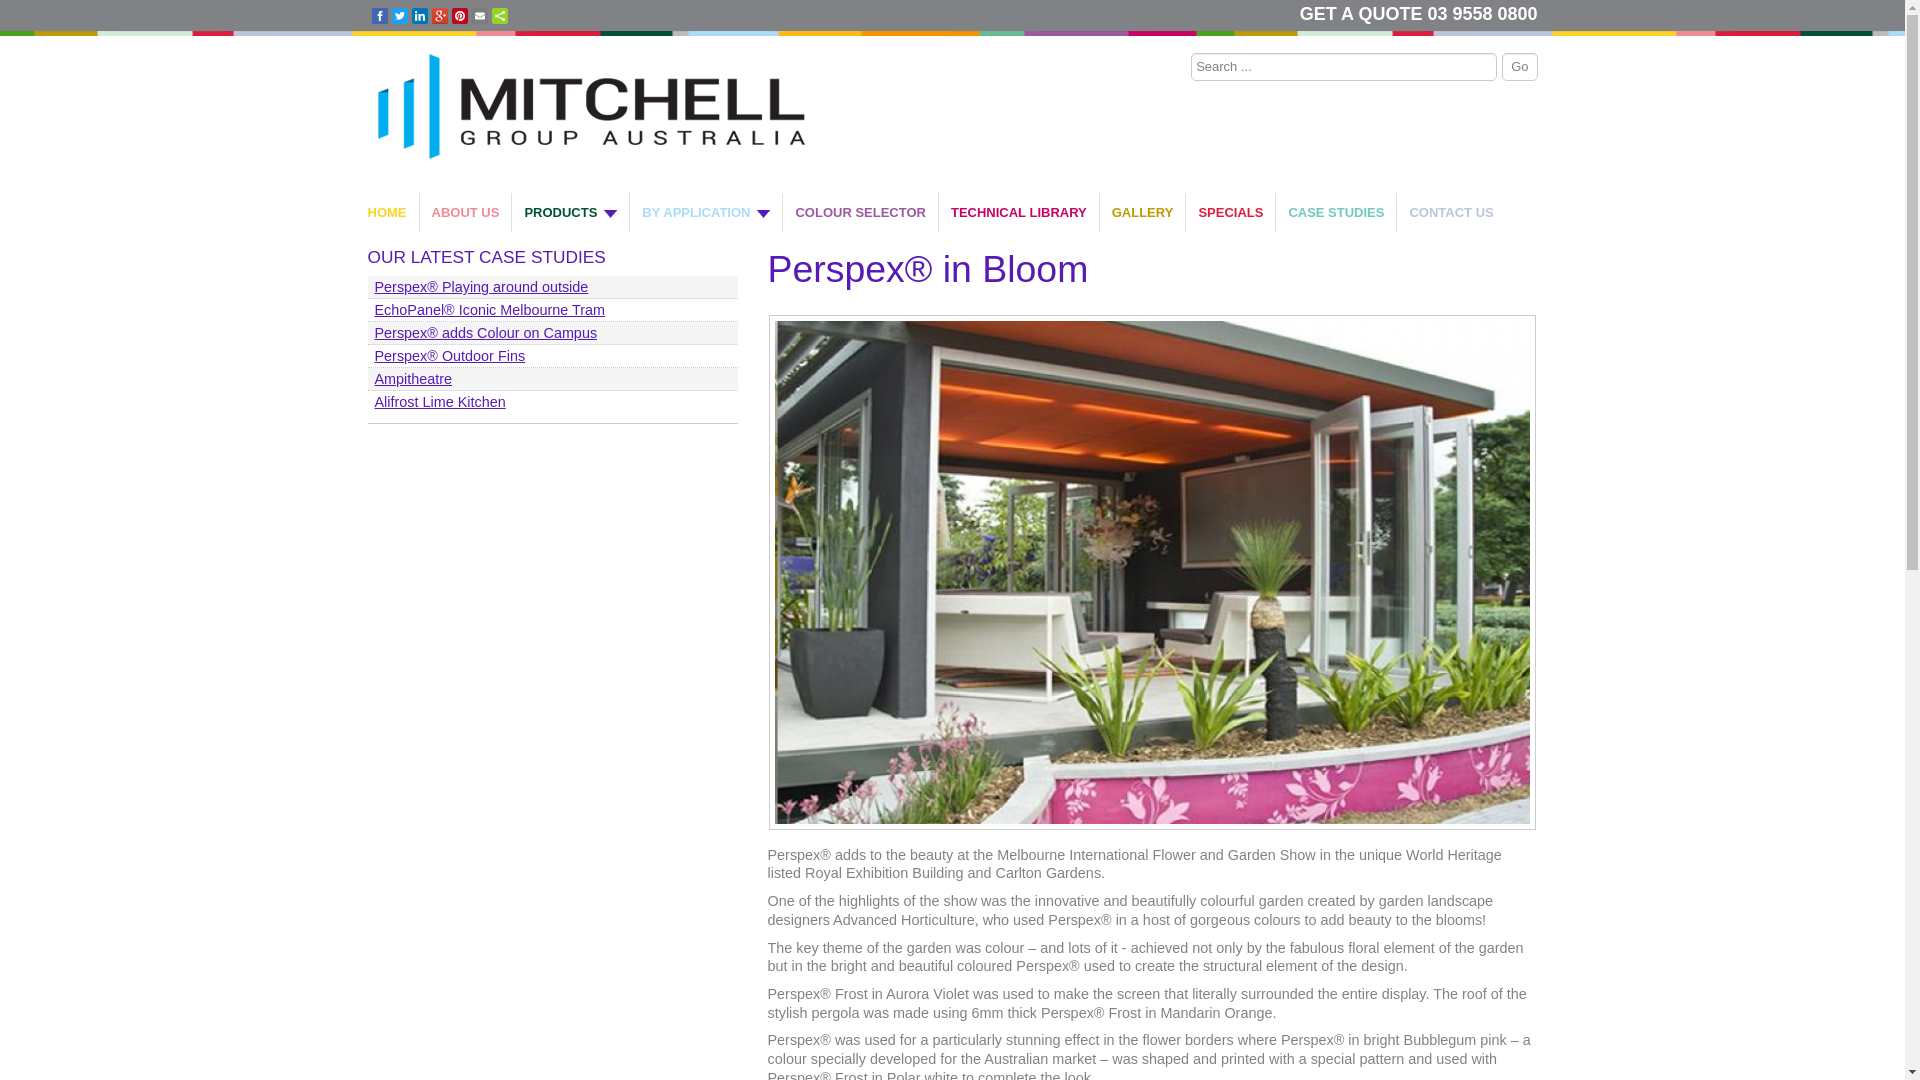 Image resolution: width=1920 pixels, height=1080 pixels. Describe the element at coordinates (1520, 67) in the screenshot. I see `Go` at that location.